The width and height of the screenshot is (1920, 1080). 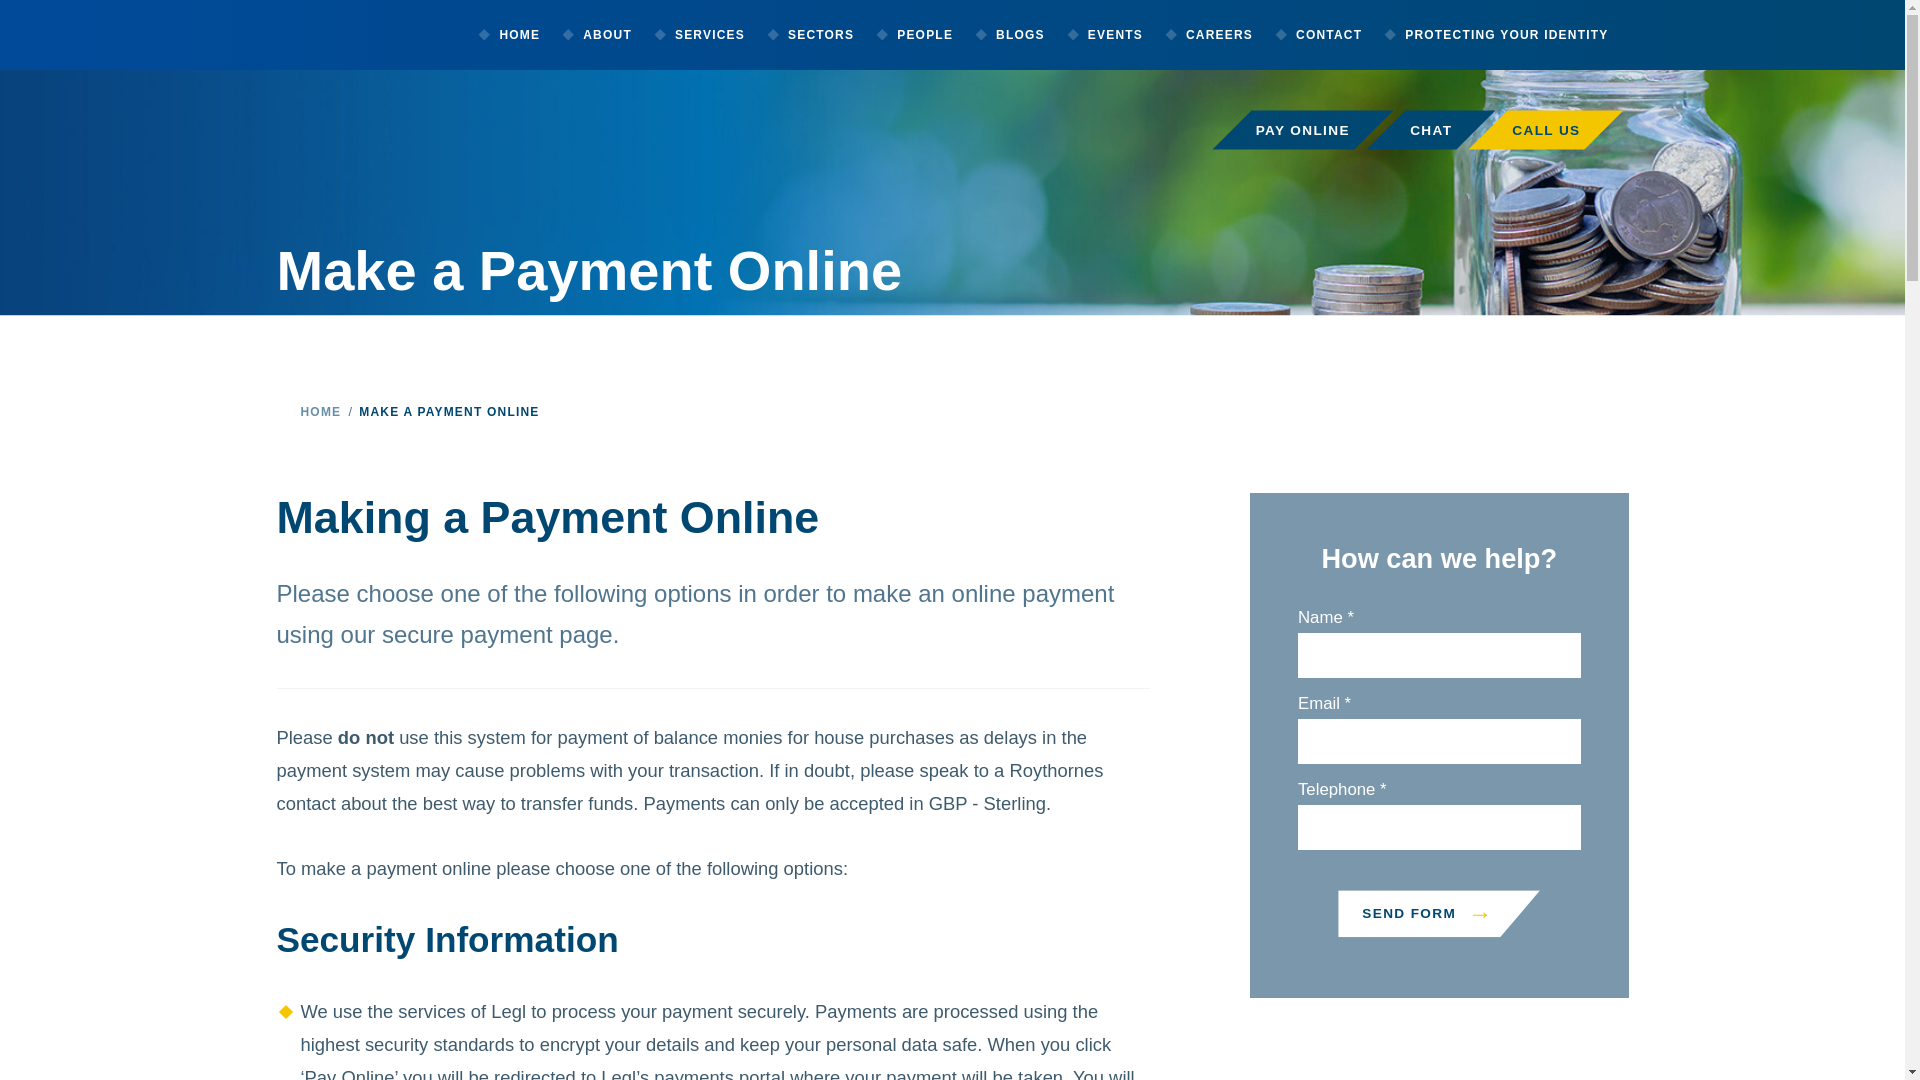 What do you see at coordinates (923, 35) in the screenshot?
I see `PEOPLE` at bounding box center [923, 35].